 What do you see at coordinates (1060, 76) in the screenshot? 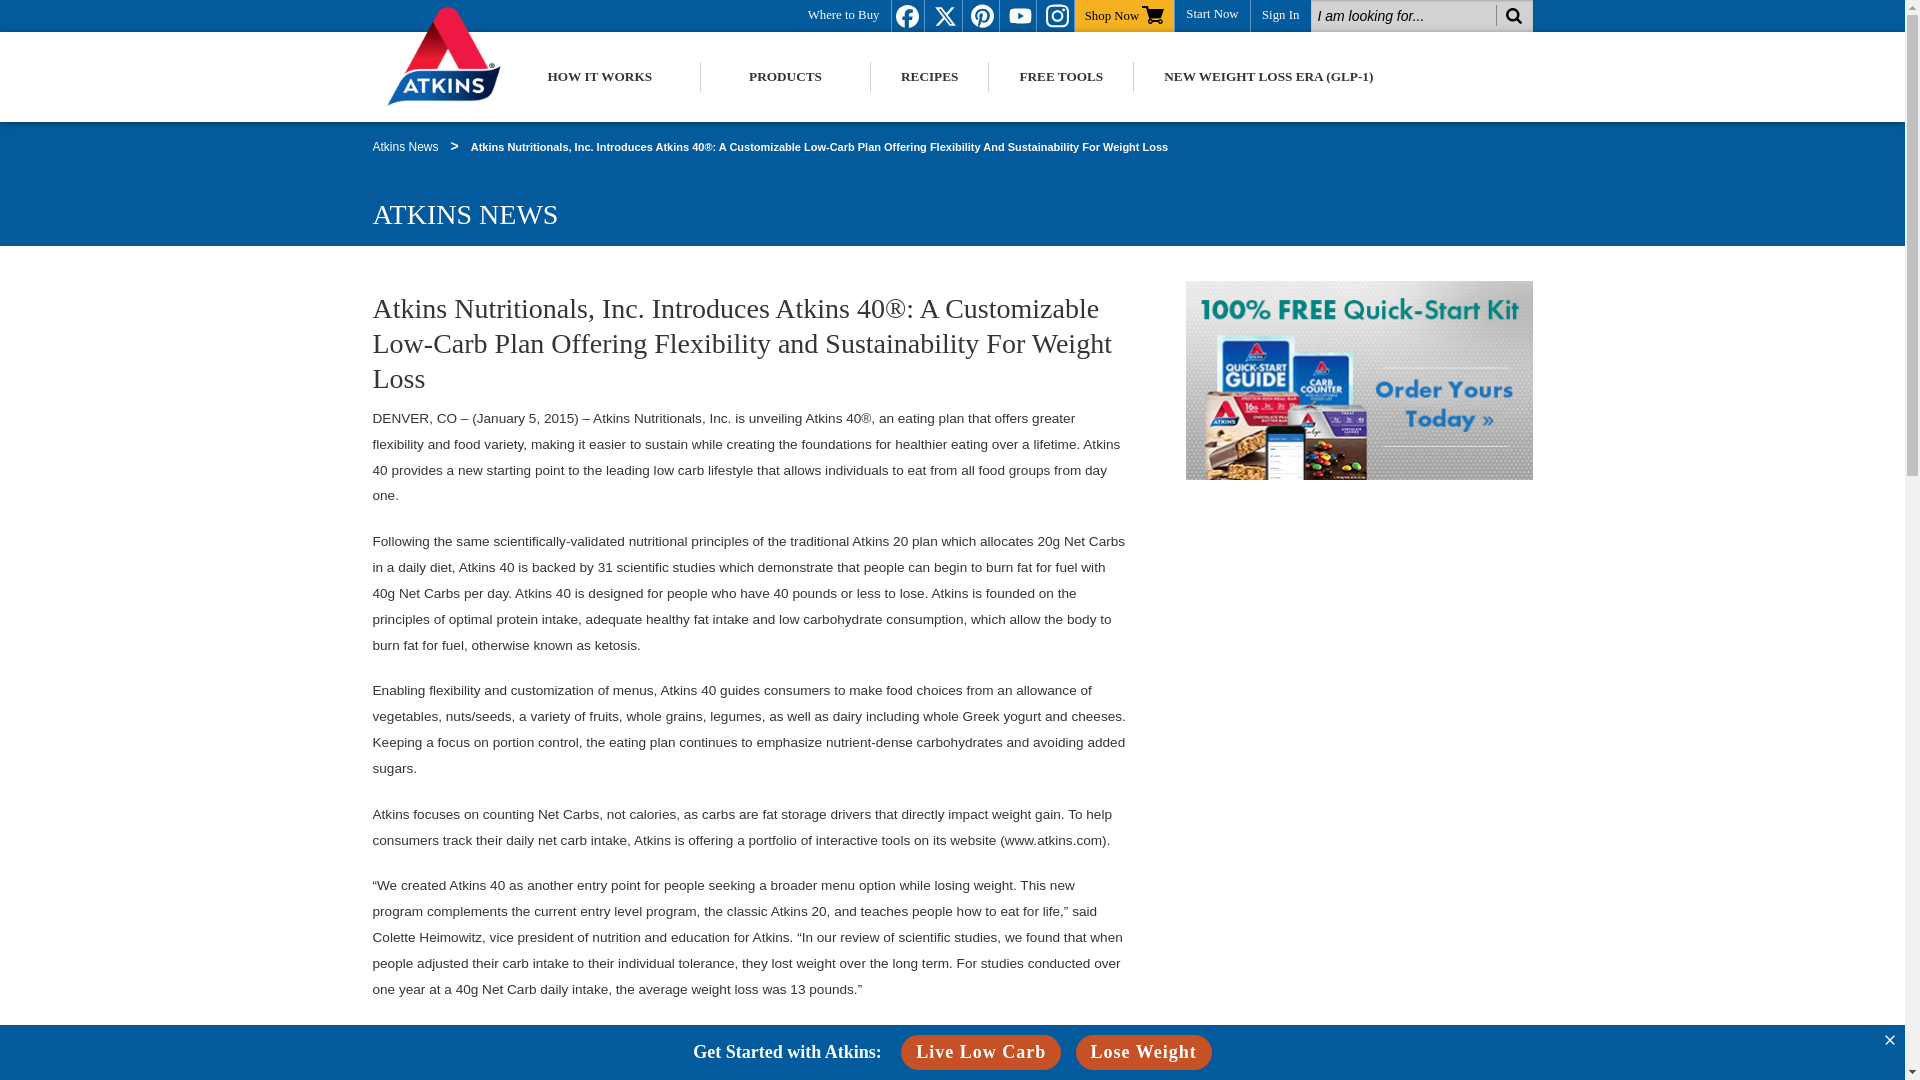
I see `FREE TOOLS` at bounding box center [1060, 76].